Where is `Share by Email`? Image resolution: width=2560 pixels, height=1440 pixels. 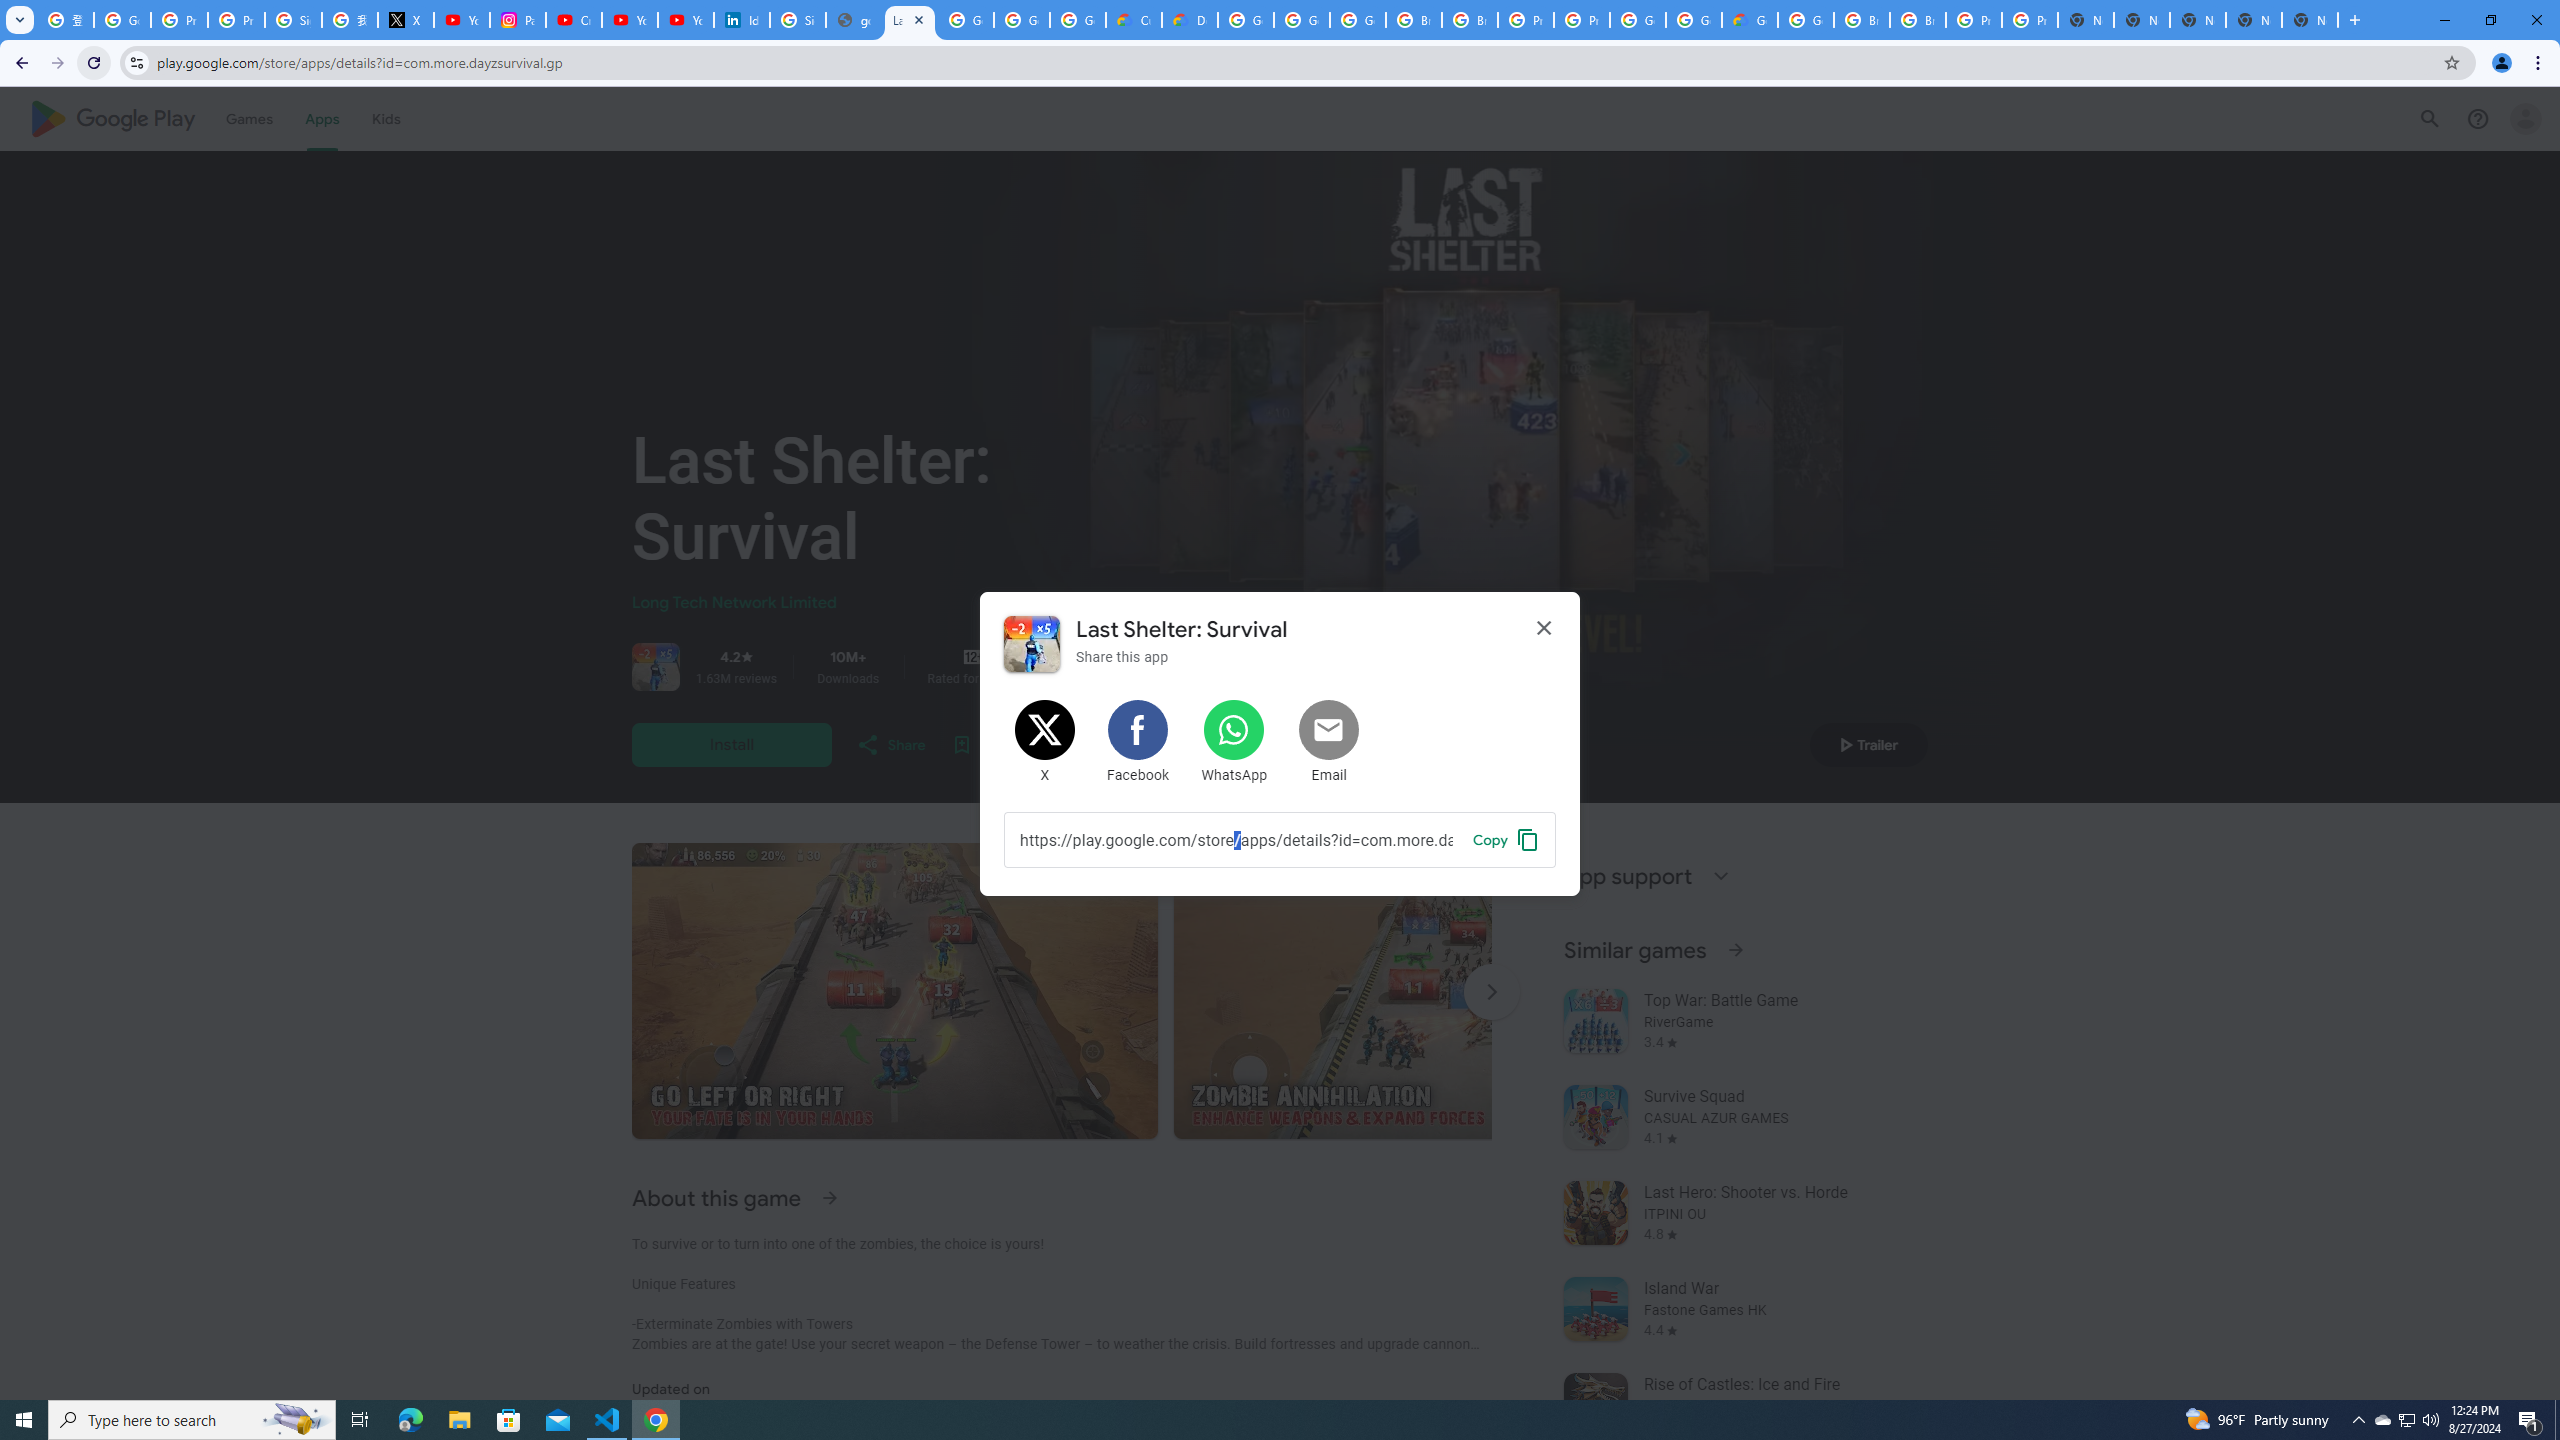 Share by Email is located at coordinates (1330, 742).